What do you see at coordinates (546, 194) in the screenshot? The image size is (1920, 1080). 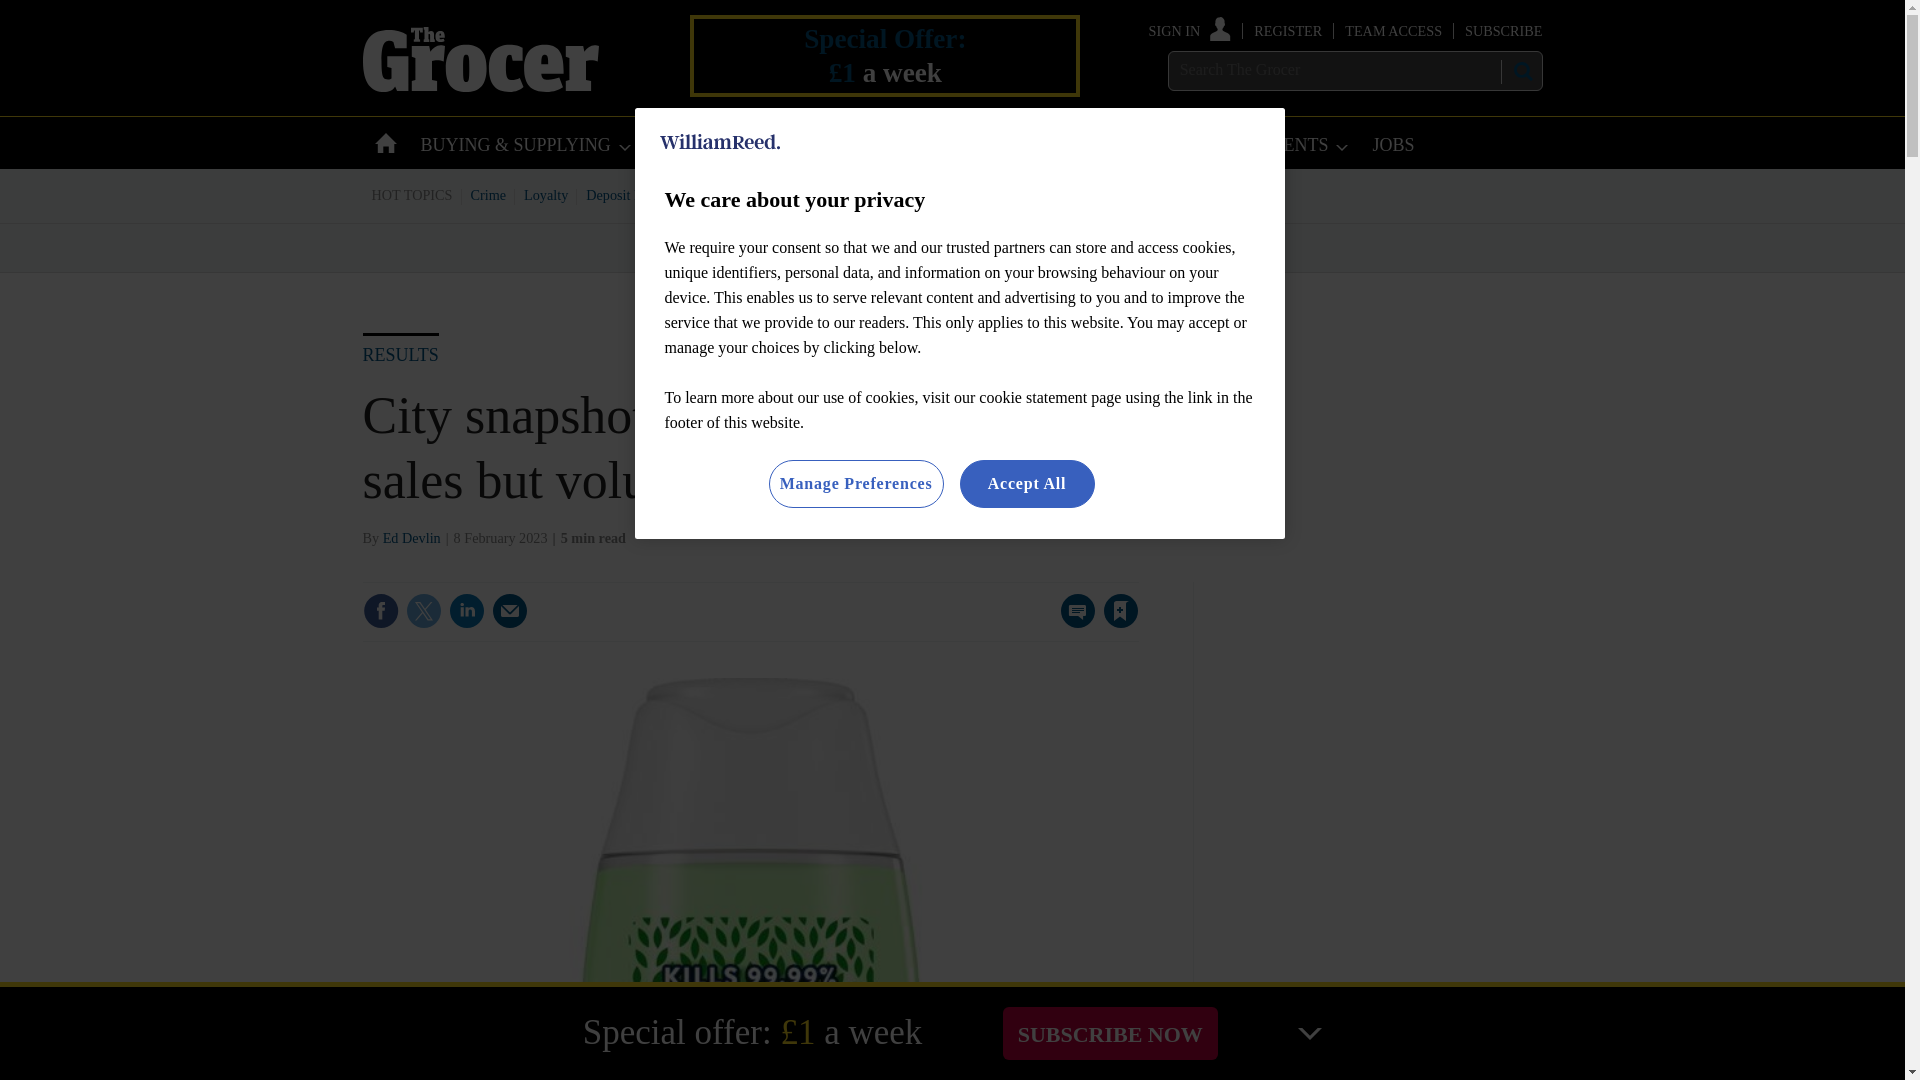 I see `Loyalty` at bounding box center [546, 194].